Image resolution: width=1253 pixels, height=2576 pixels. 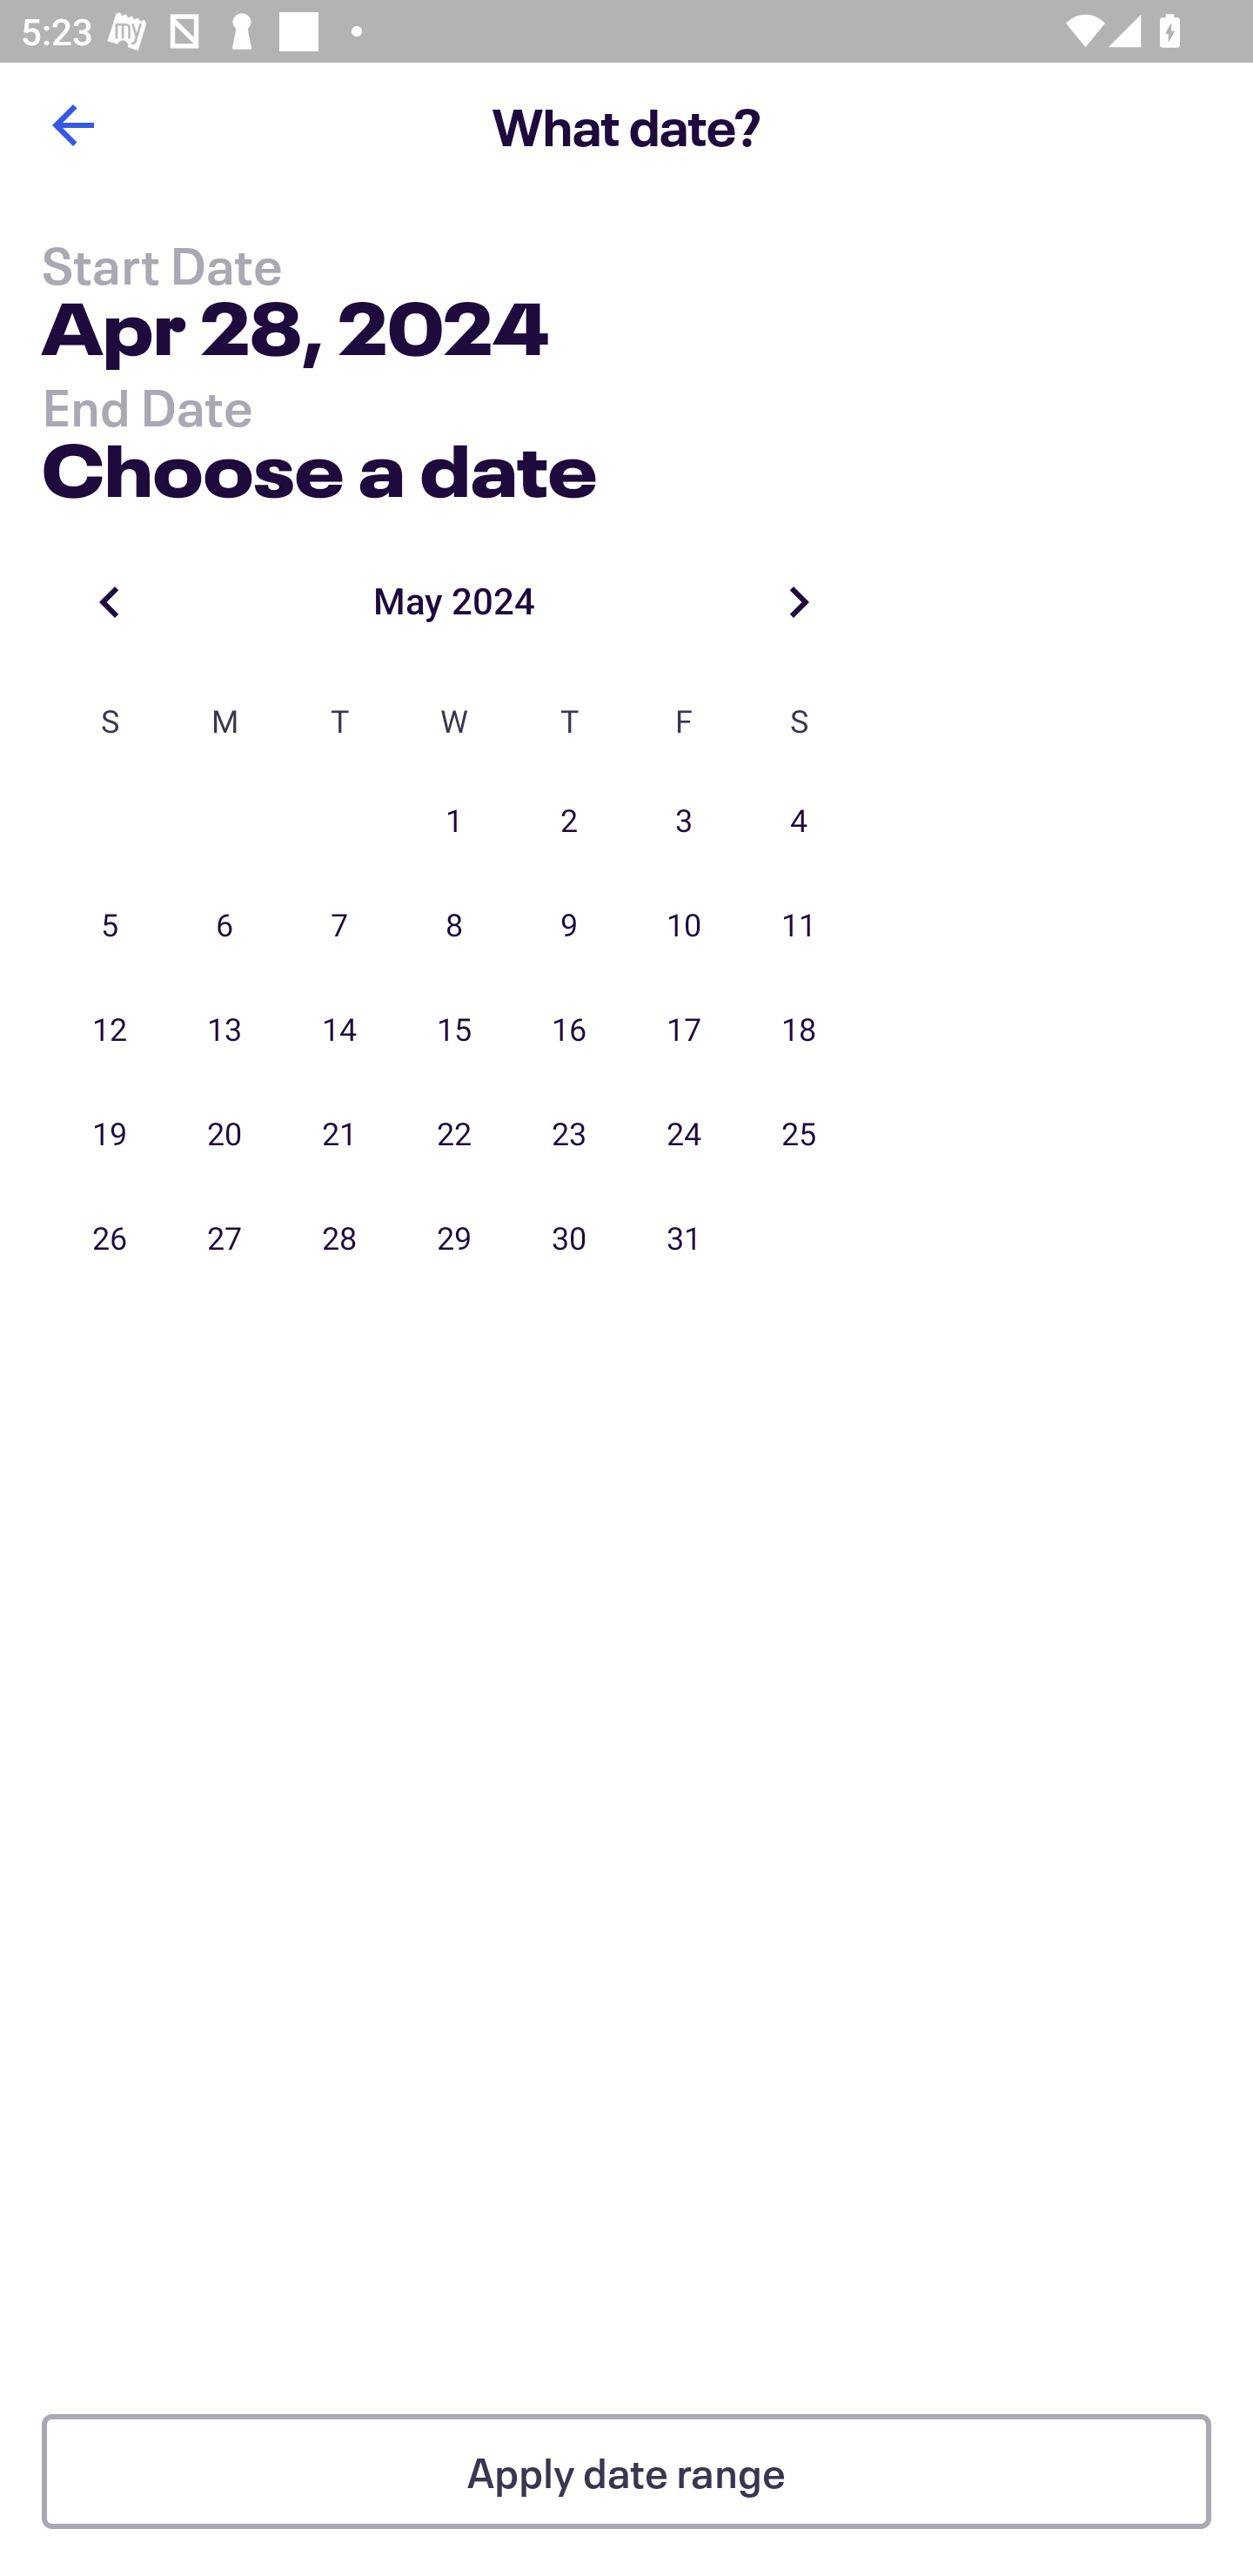 I want to click on Next month, so click(x=799, y=600).